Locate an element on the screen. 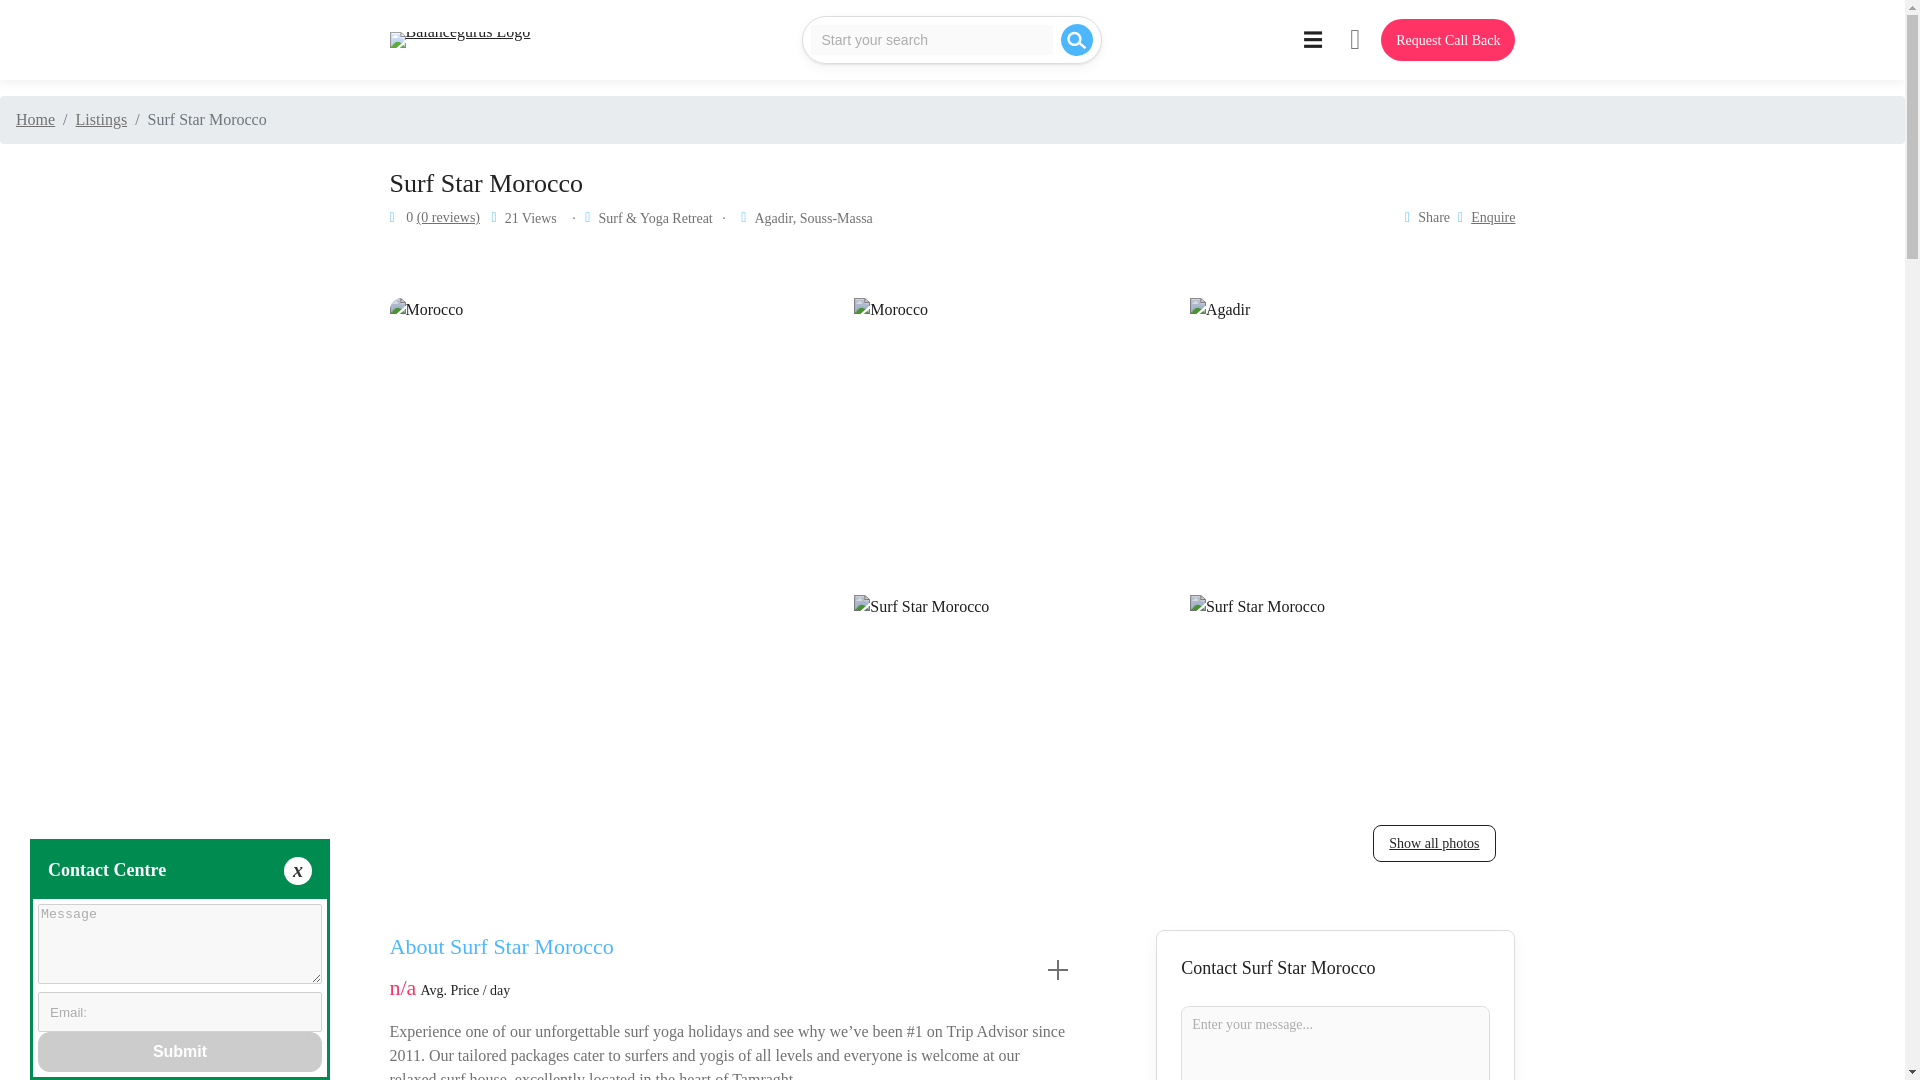 This screenshot has height=1080, width=1920. Contact Surf Star Morocco is located at coordinates (1334, 968).